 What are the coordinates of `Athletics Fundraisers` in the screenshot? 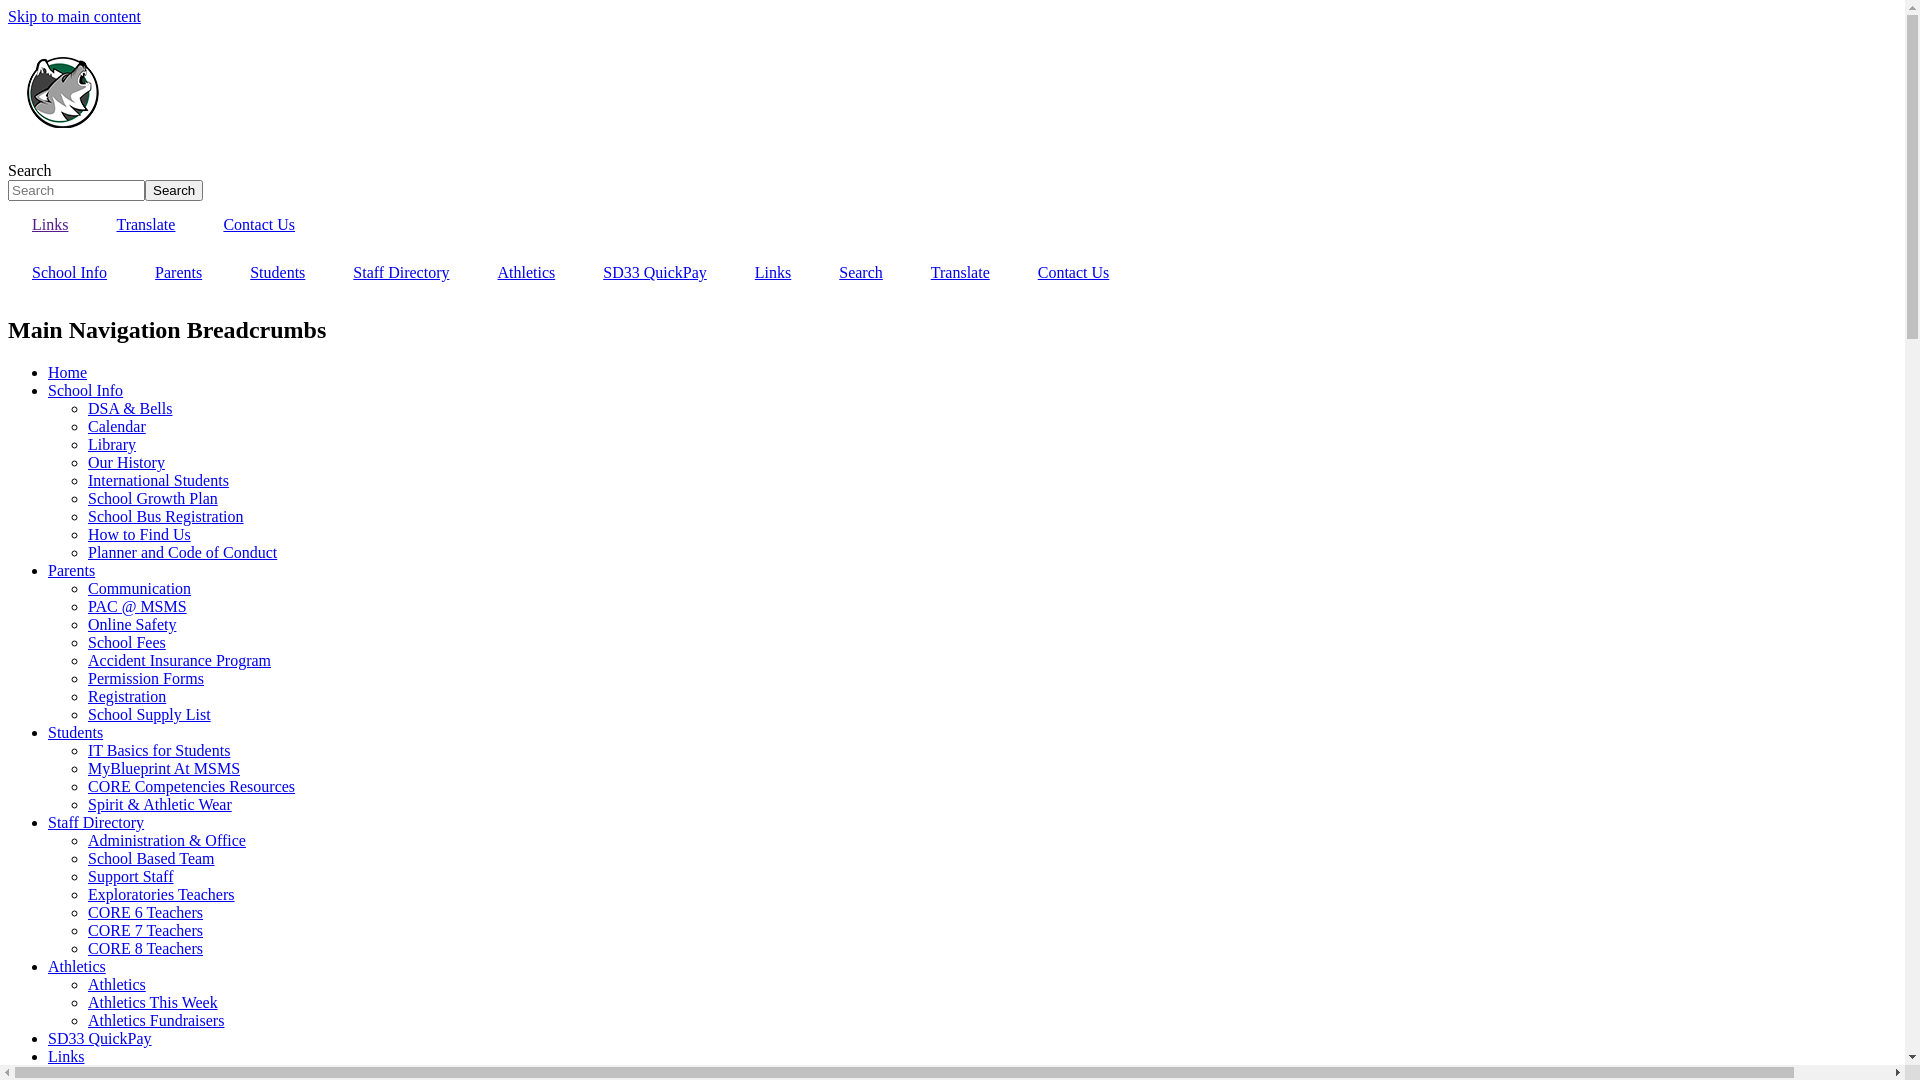 It's located at (156, 1020).